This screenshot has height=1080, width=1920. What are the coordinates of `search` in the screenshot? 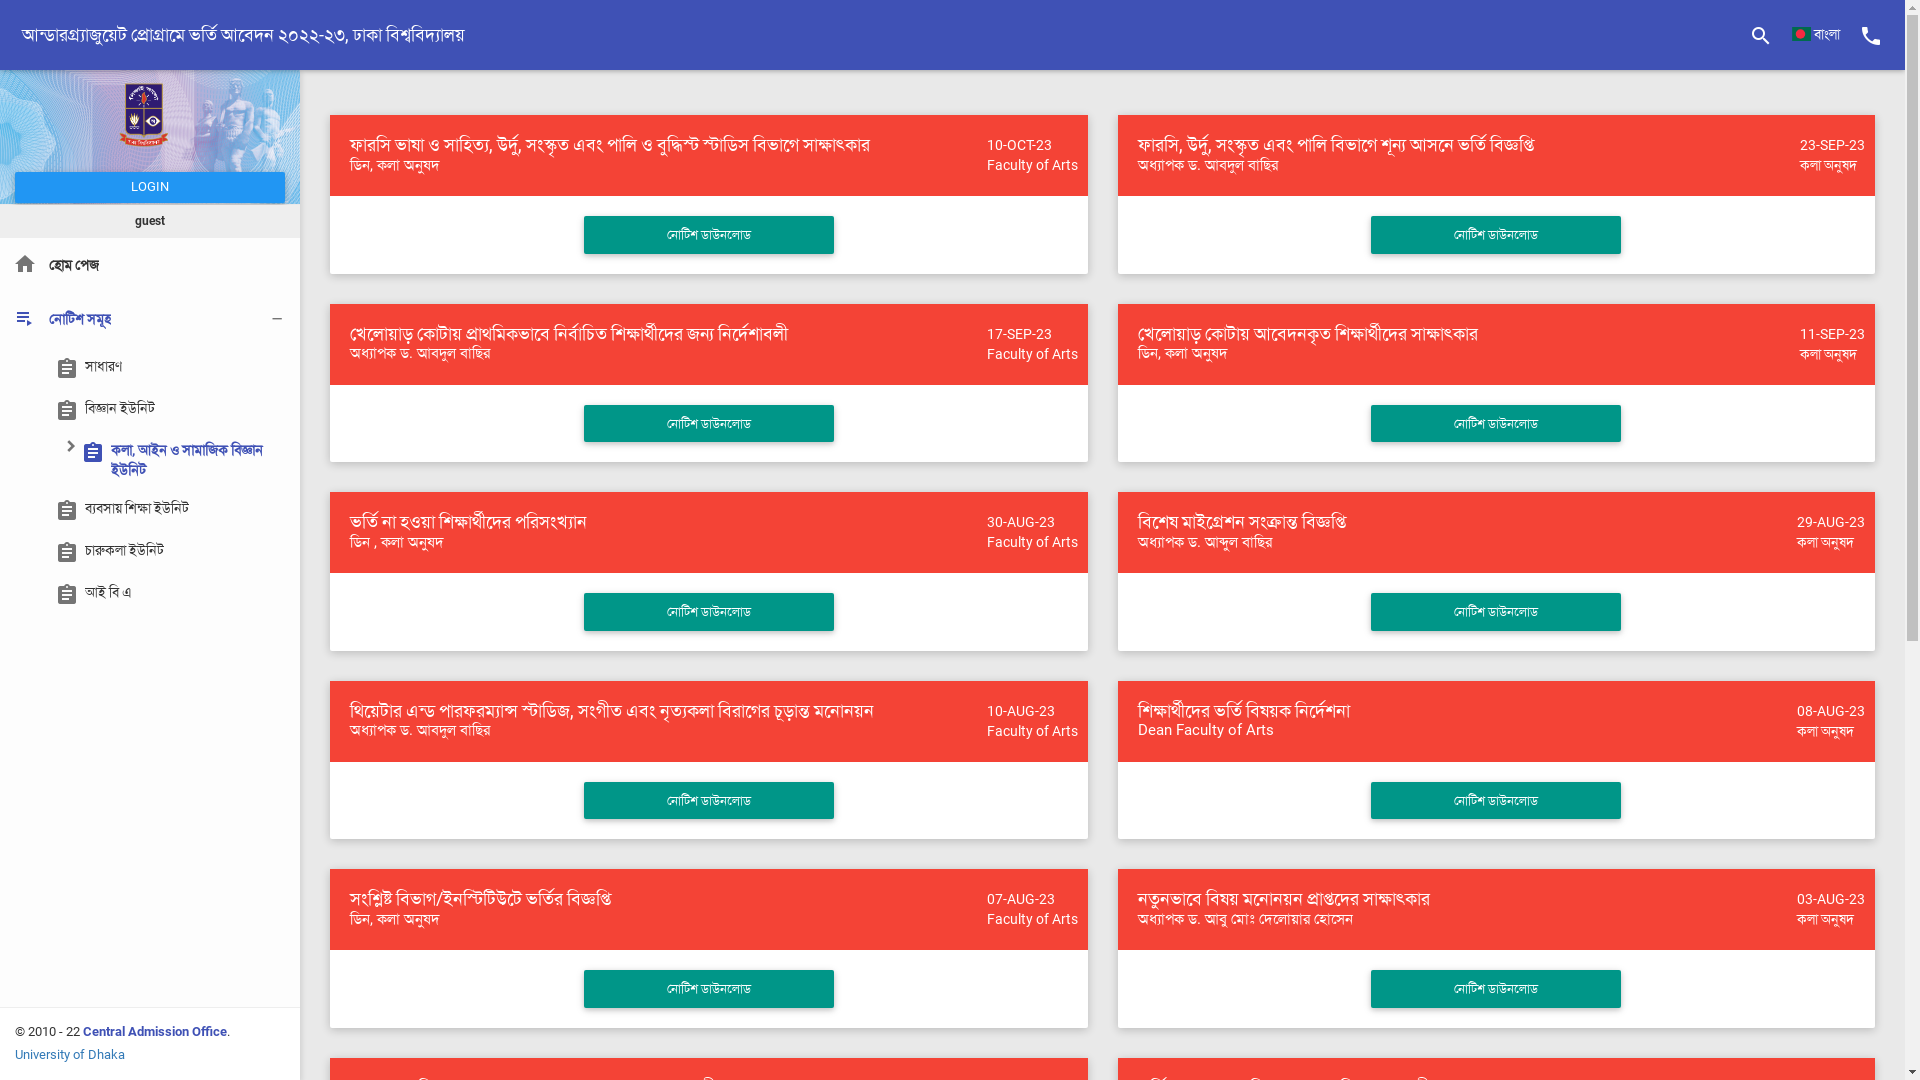 It's located at (1761, 36).